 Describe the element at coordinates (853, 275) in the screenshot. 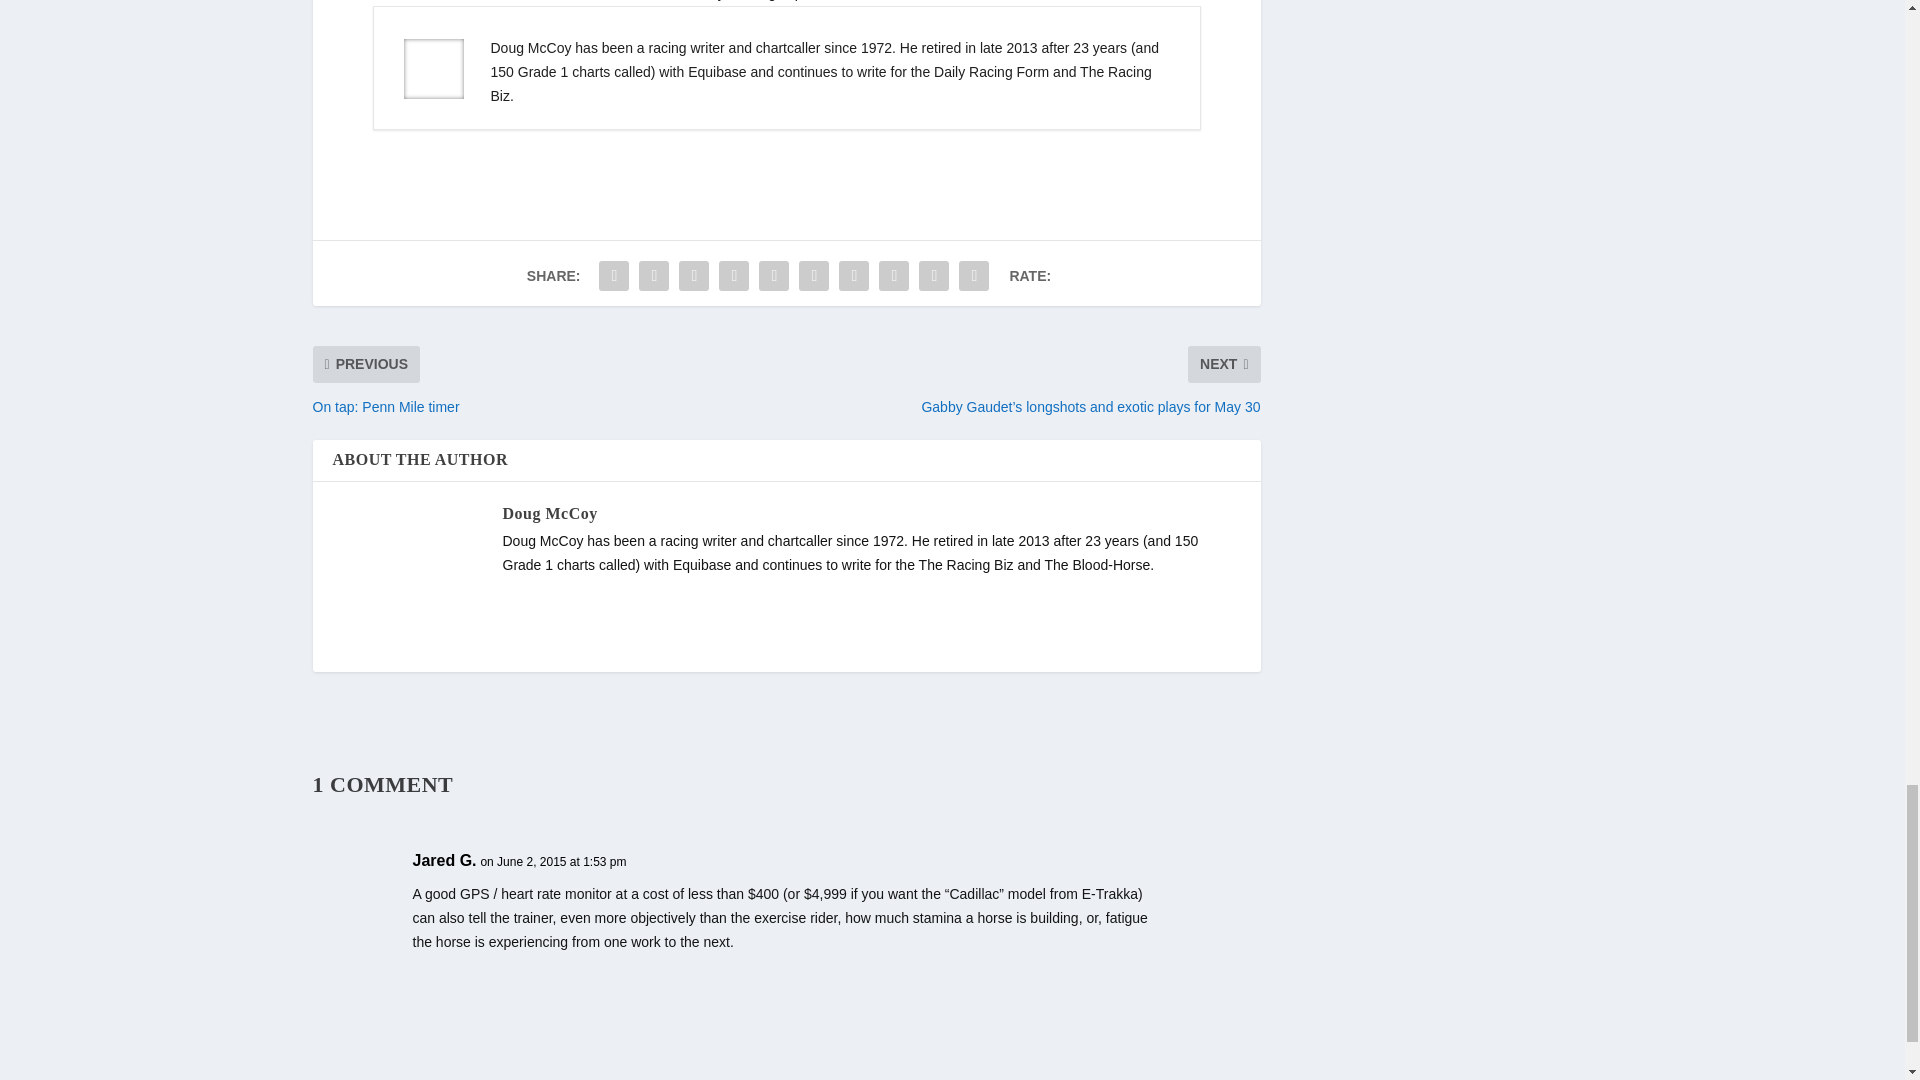

I see `Share "Turning babies into runners" via Buffer` at that location.